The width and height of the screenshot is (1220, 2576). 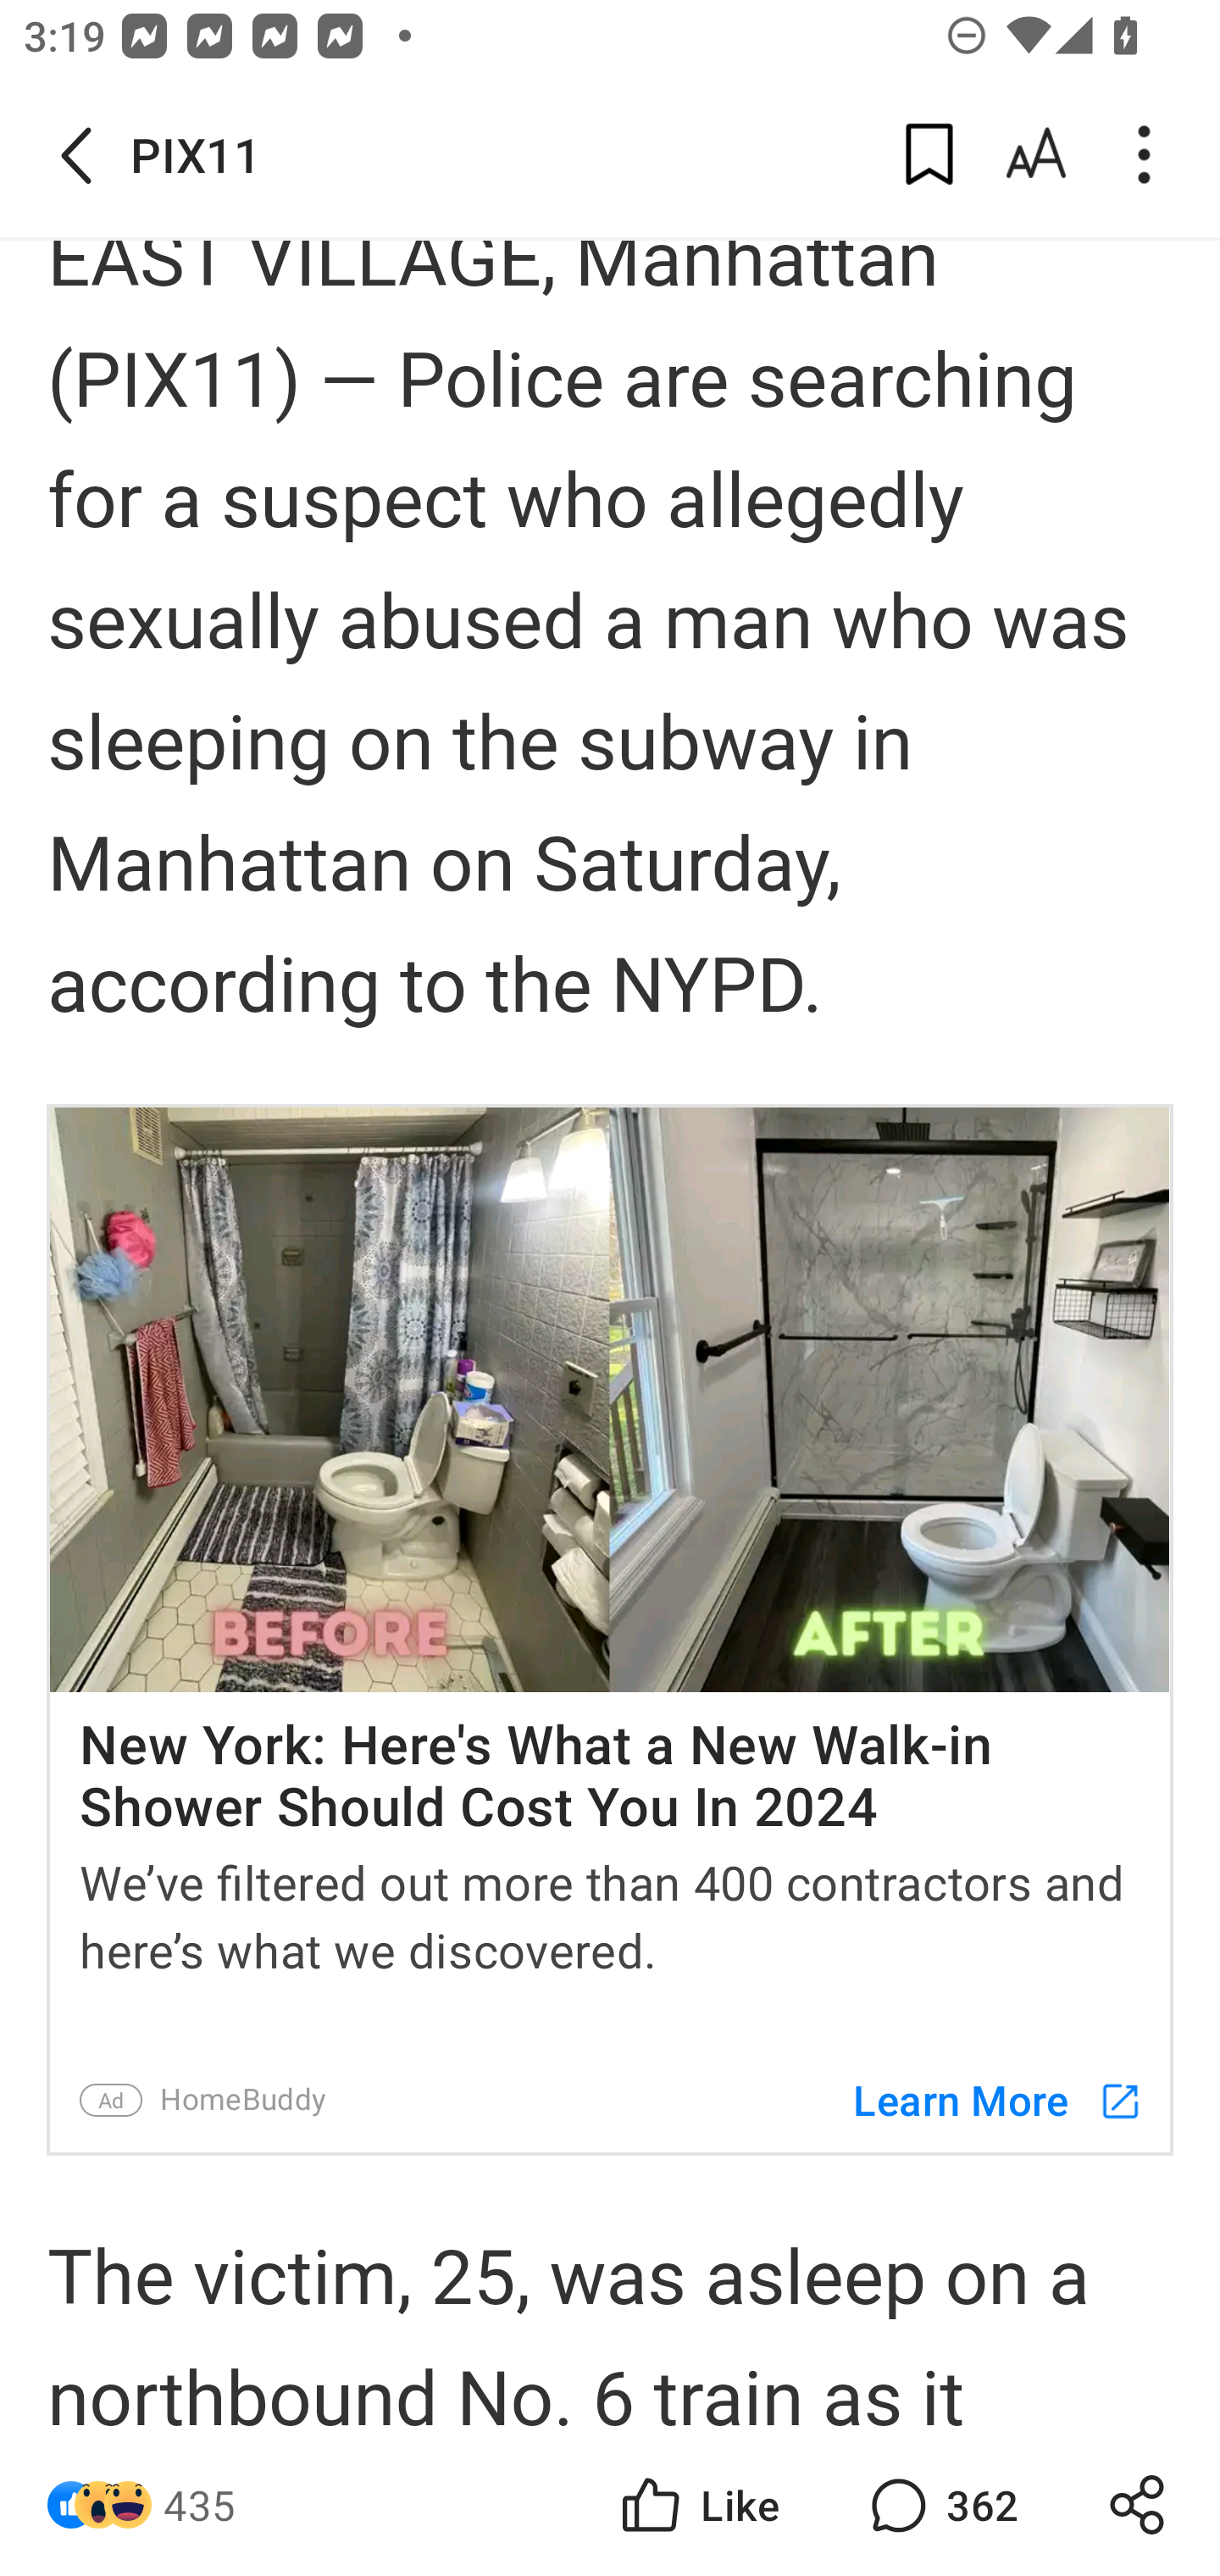 I want to click on 362, so click(x=940, y=2505).